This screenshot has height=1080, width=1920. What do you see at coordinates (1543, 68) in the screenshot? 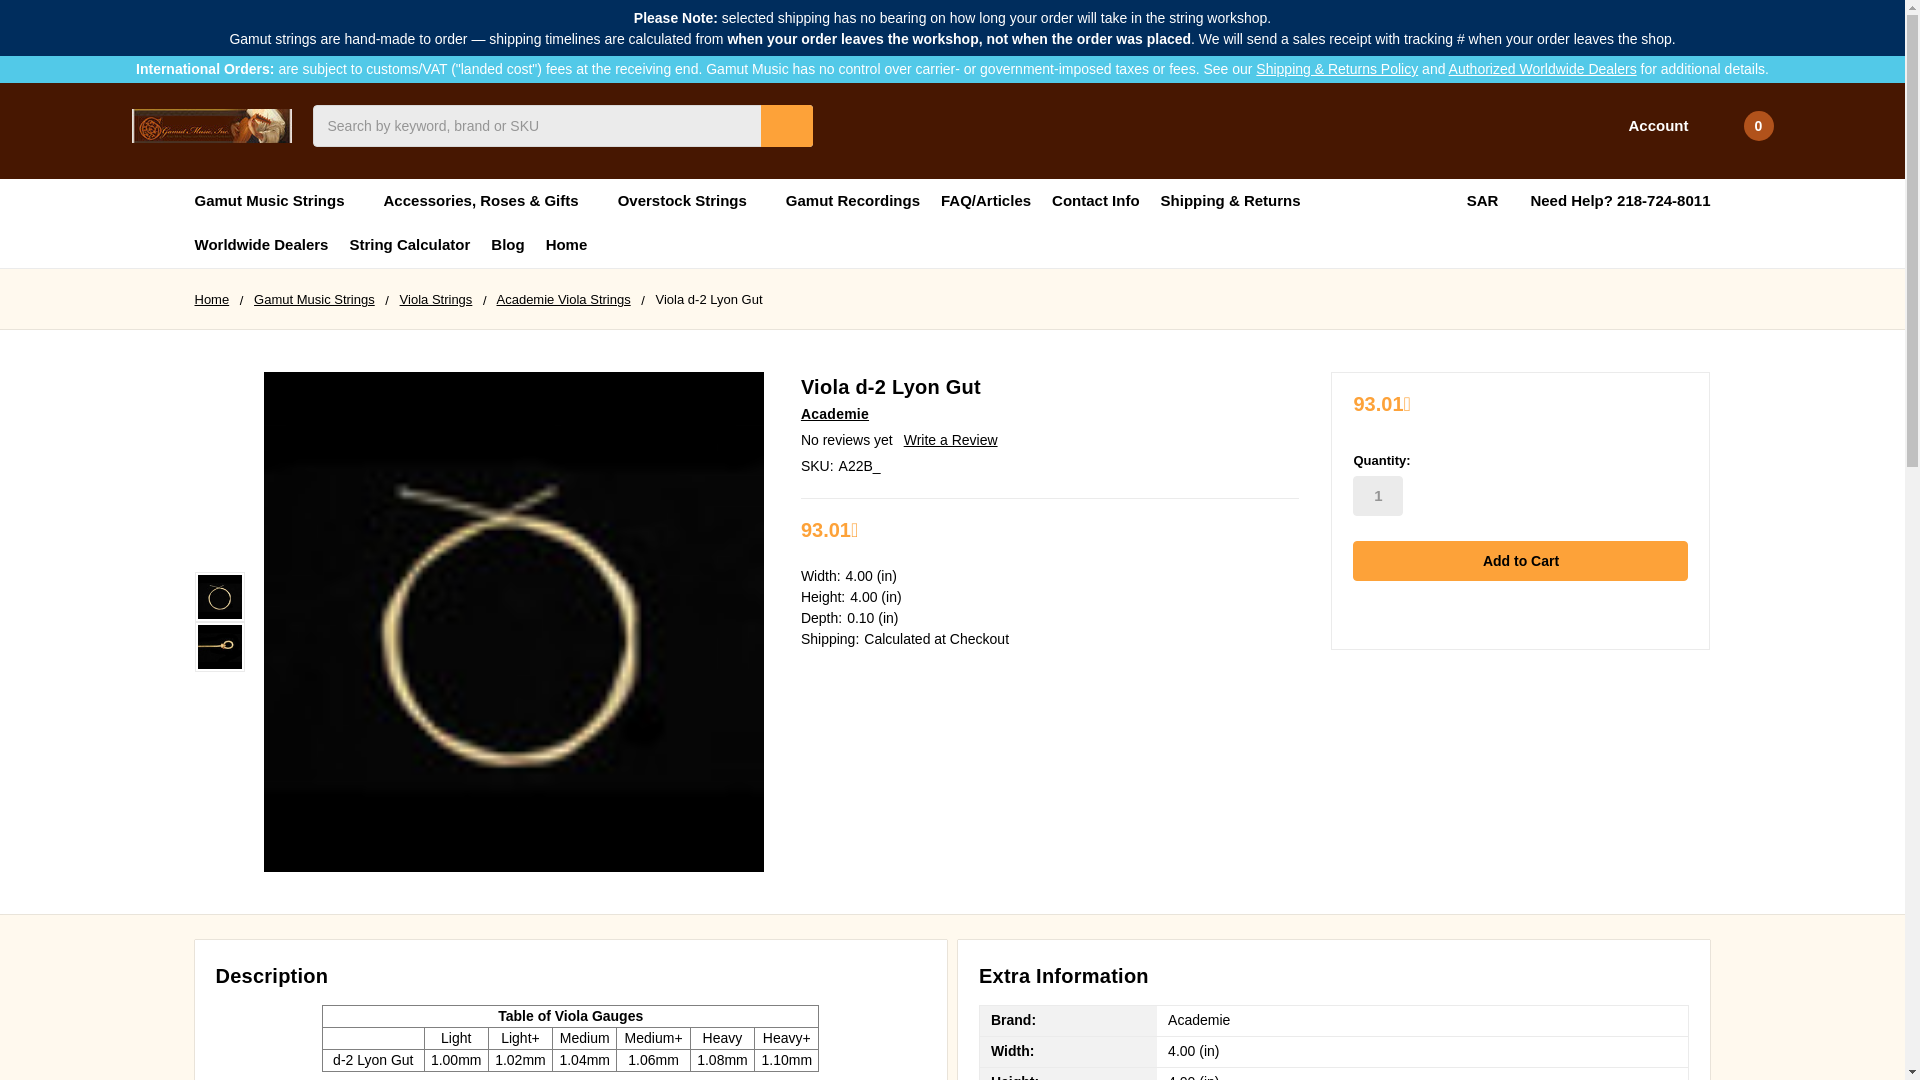
I see `Authorized Worldwide Dealers` at bounding box center [1543, 68].